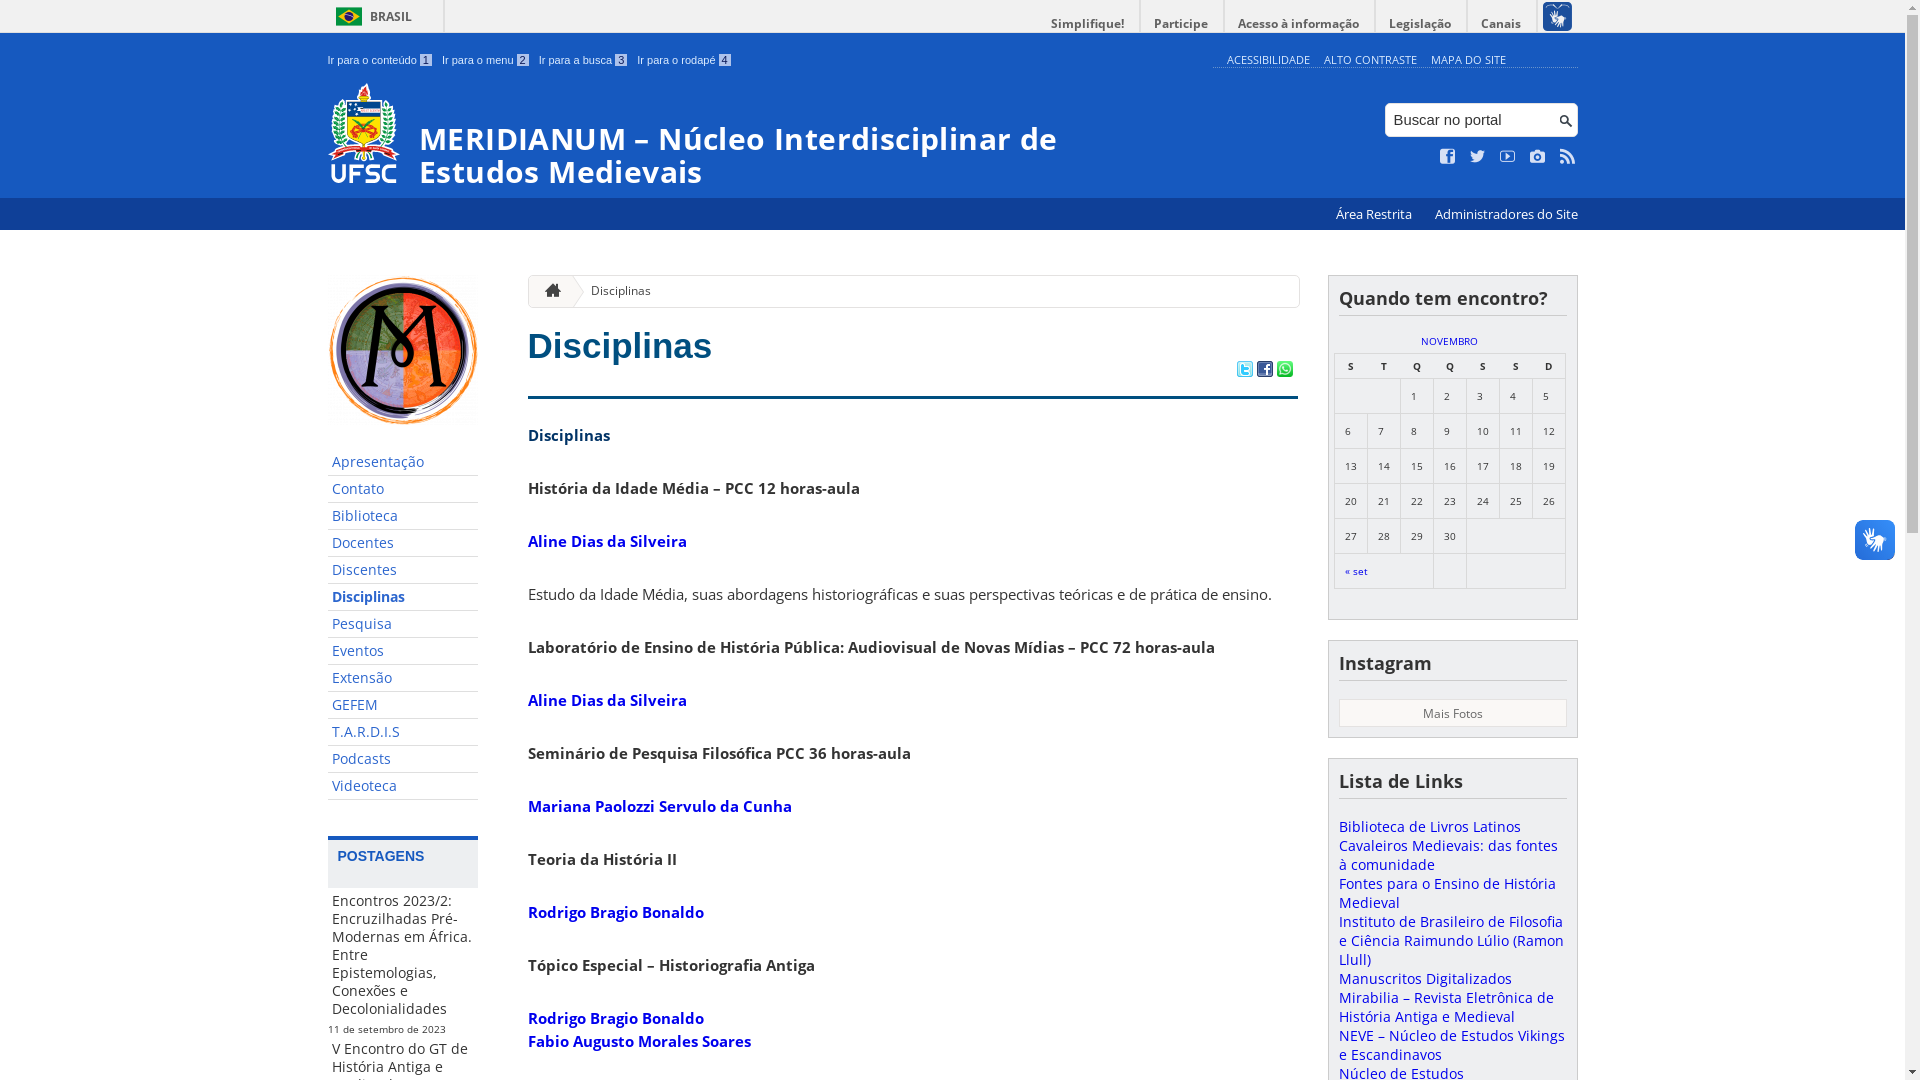  Describe the element at coordinates (616, 912) in the screenshot. I see `Rodrigo Bragio Bonaldo` at that location.